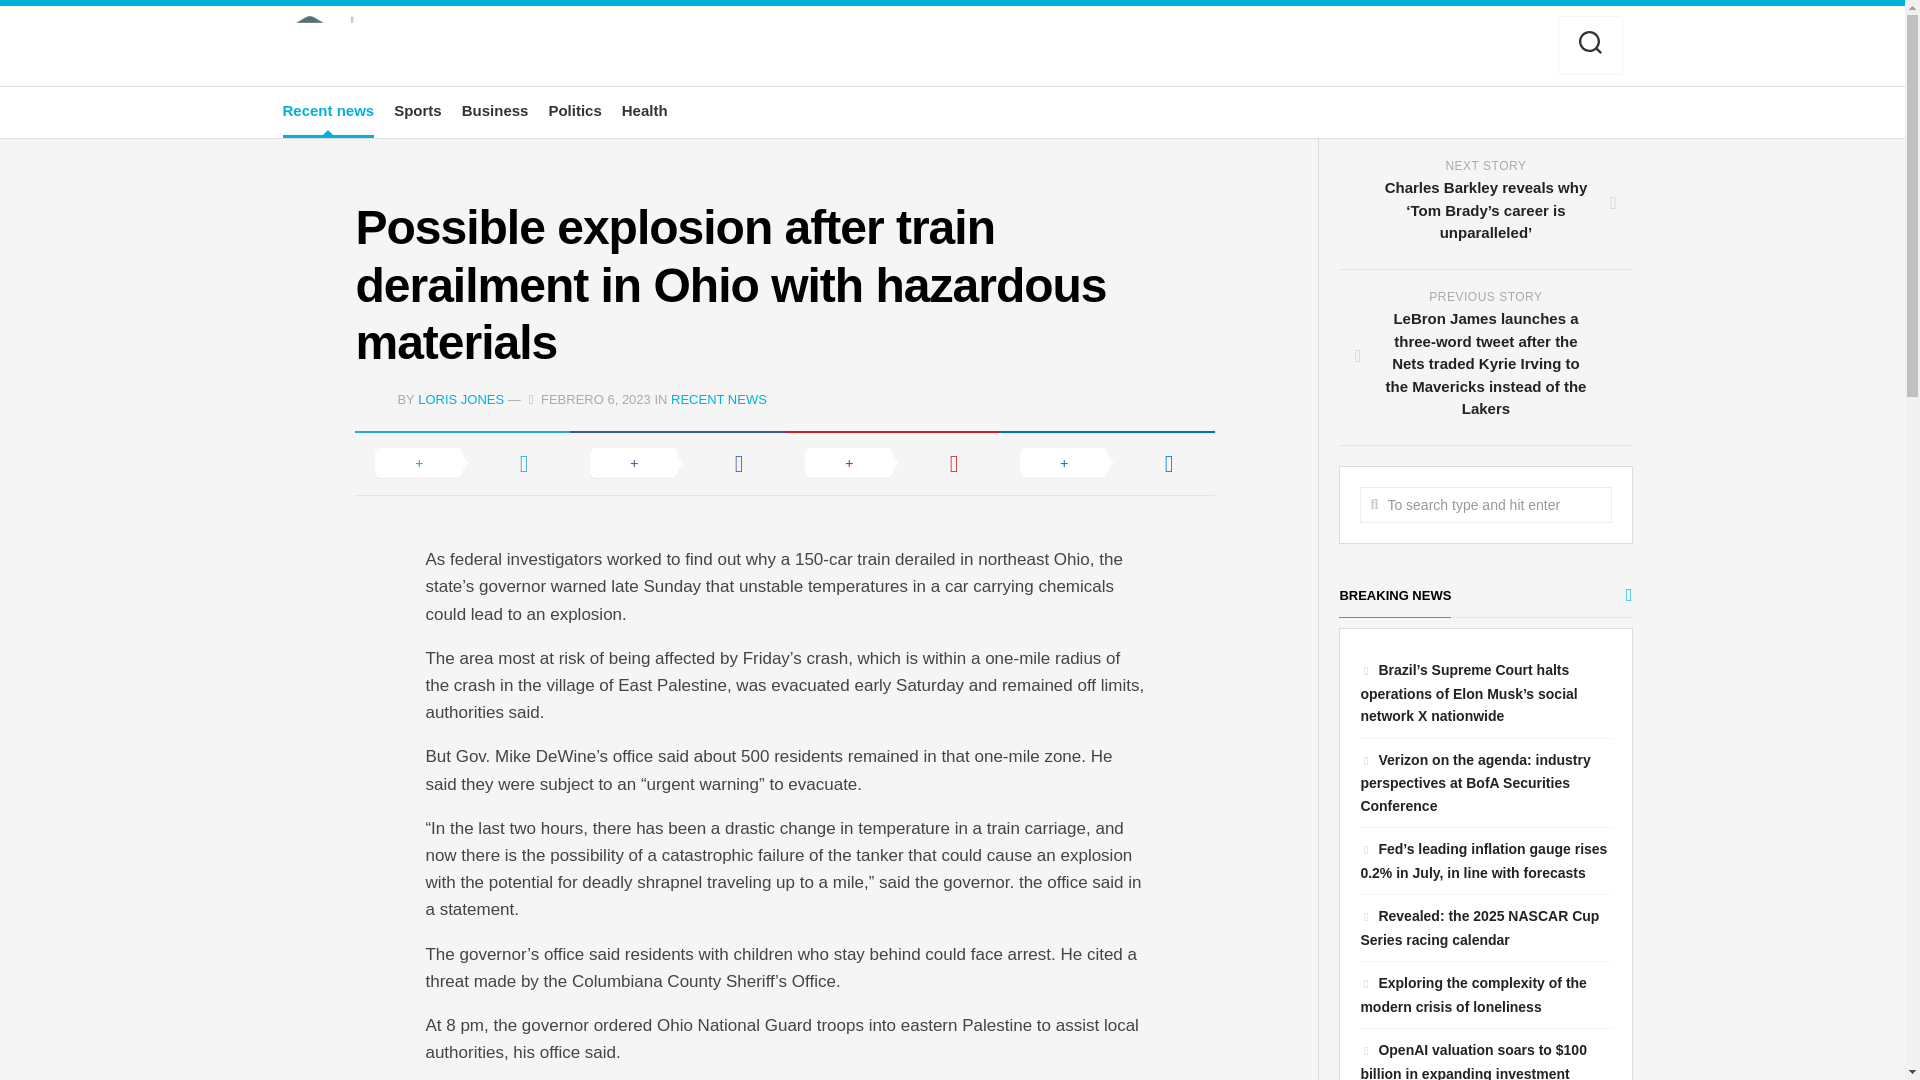 The image size is (1920, 1080). I want to click on Share on Facebook, so click(678, 462).